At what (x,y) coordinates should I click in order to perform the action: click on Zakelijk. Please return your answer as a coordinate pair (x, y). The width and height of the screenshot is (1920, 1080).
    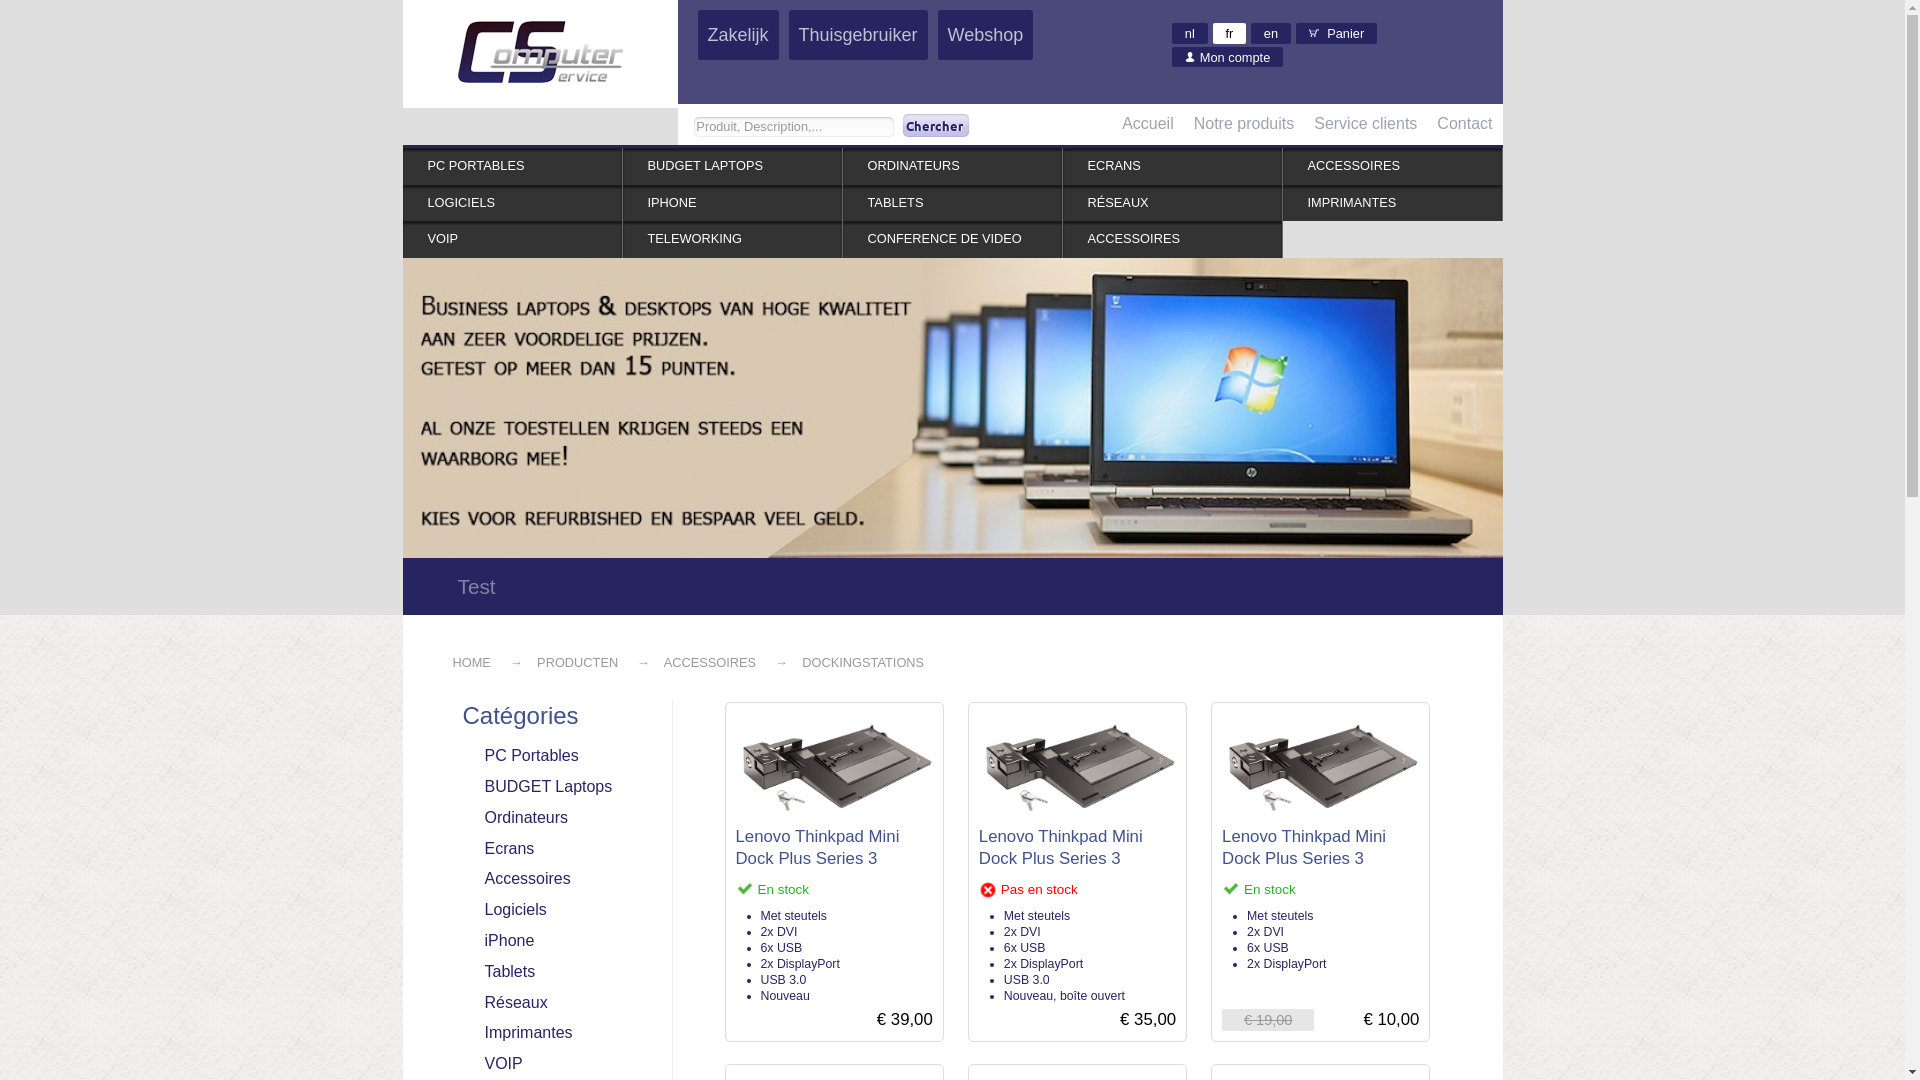
    Looking at the image, I should click on (738, 35).